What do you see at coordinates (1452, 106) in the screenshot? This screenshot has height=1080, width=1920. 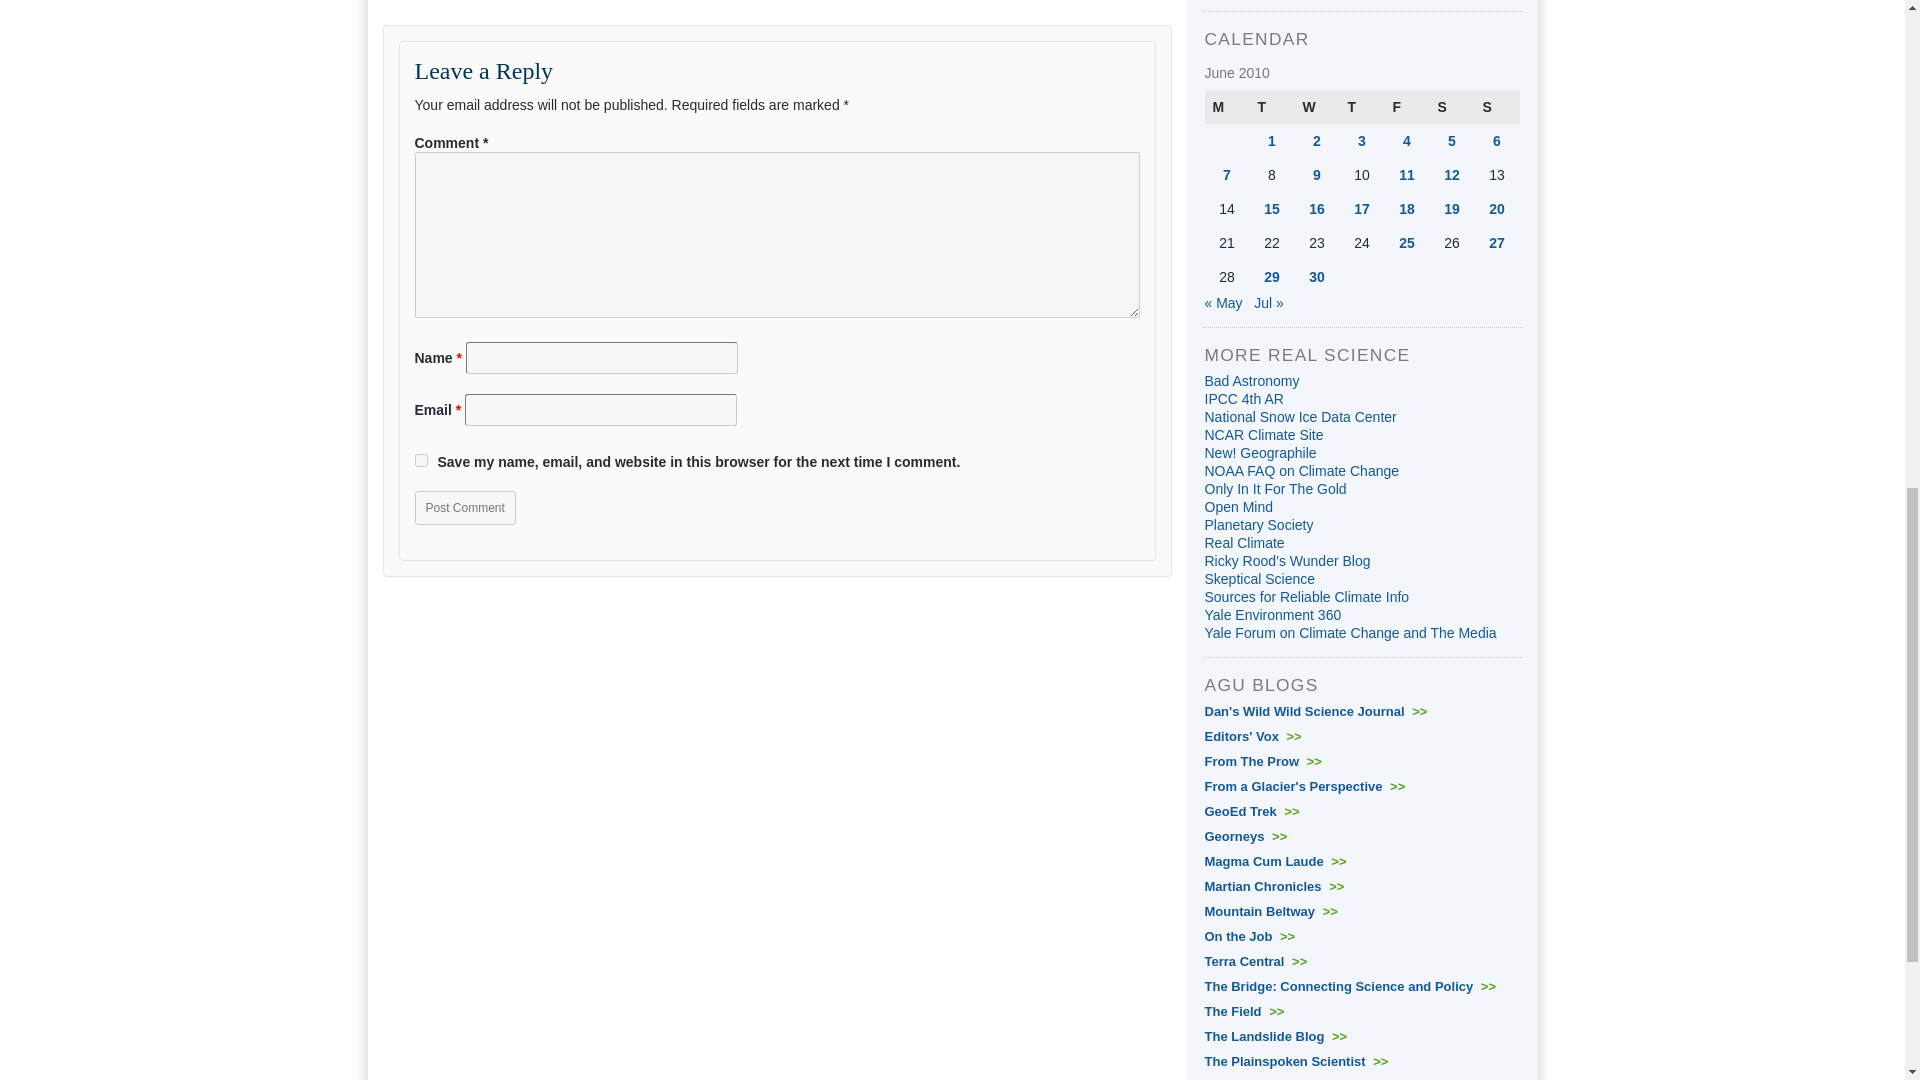 I see `Saturday` at bounding box center [1452, 106].